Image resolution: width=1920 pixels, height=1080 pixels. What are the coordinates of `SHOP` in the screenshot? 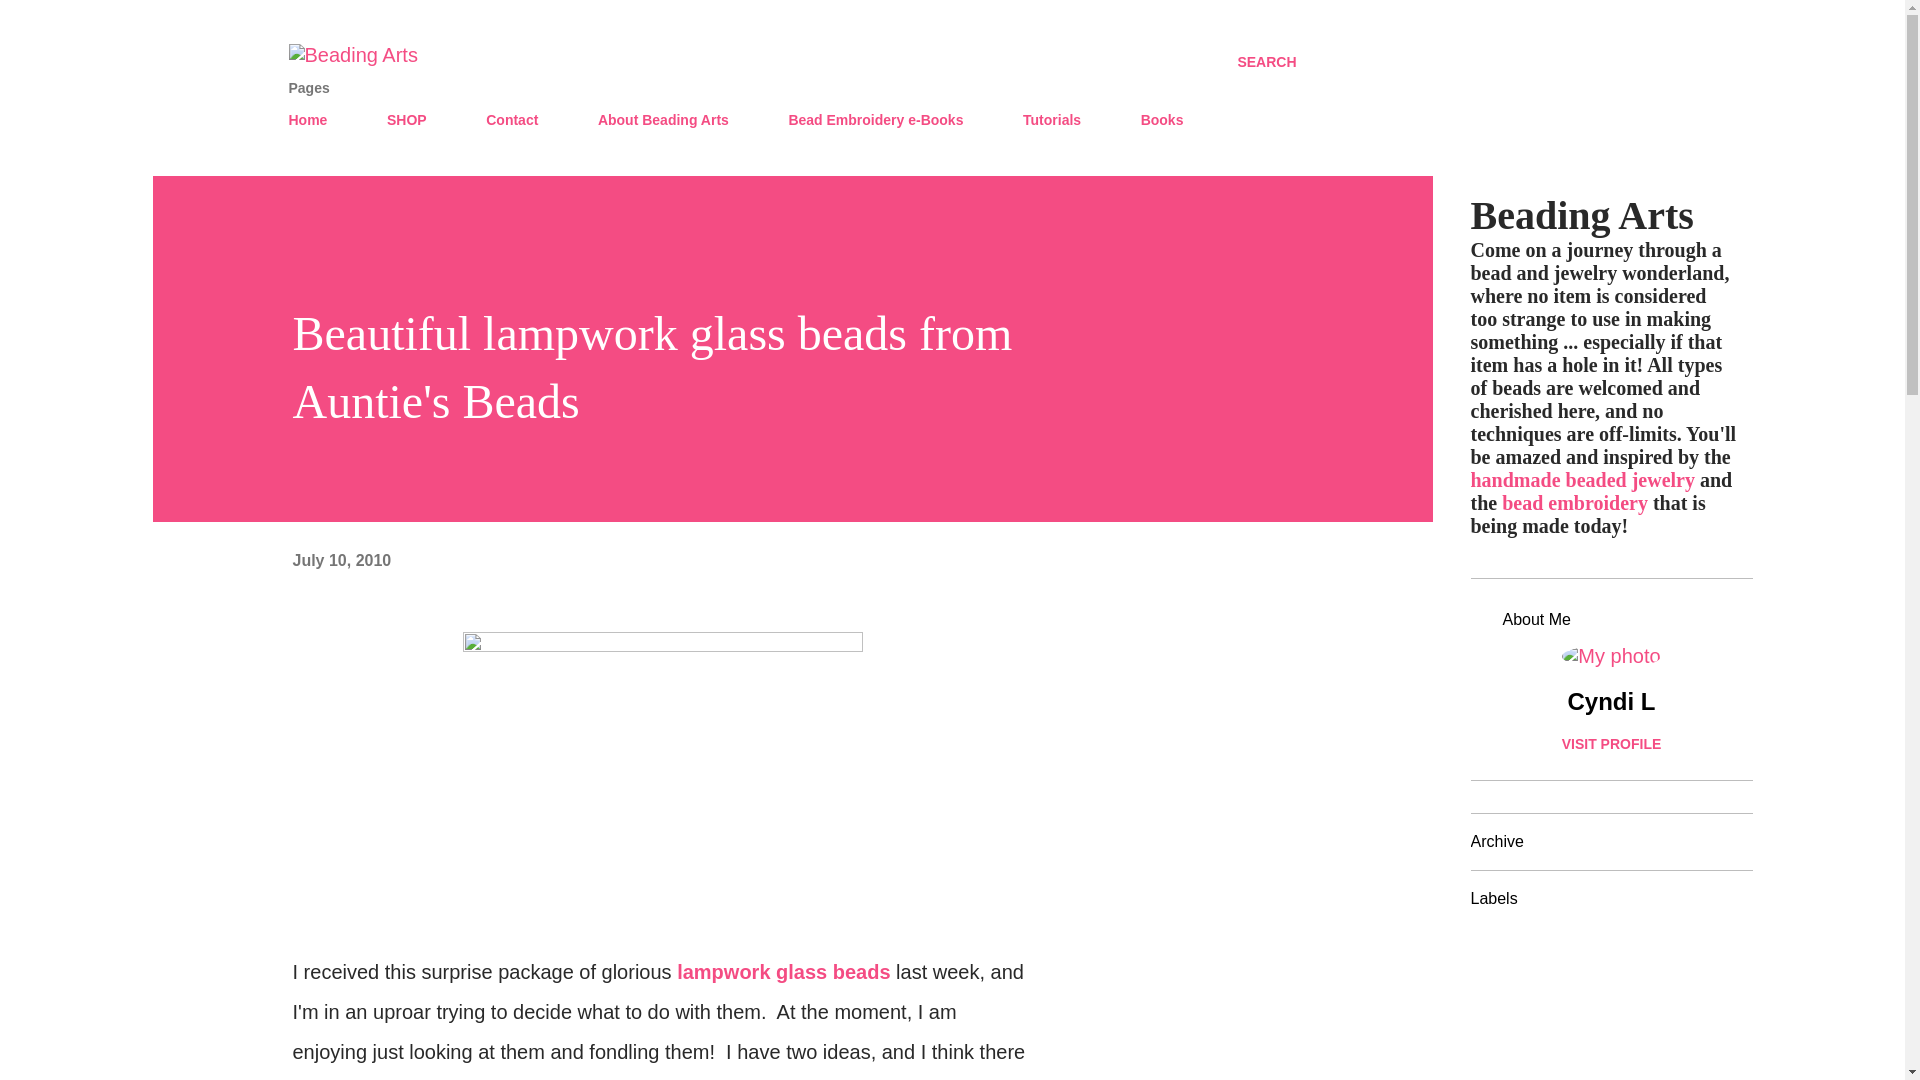 It's located at (406, 120).